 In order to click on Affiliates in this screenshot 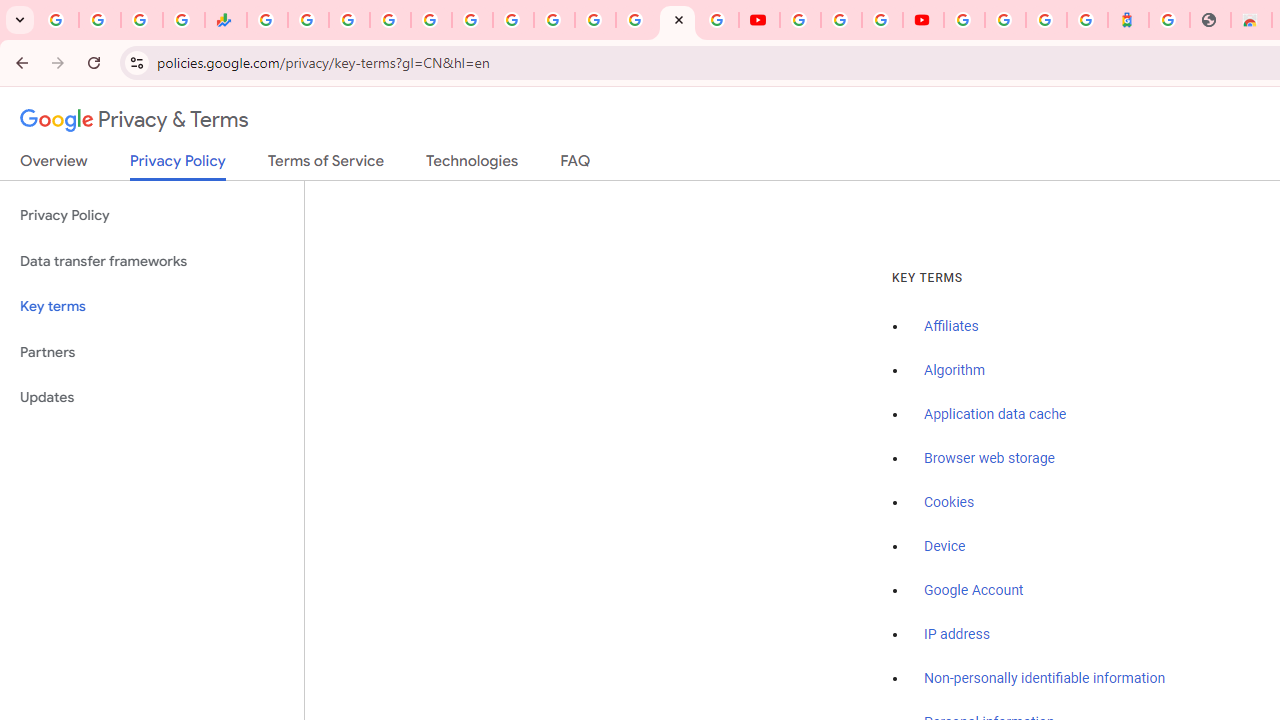, I will do `click(952, 327)`.